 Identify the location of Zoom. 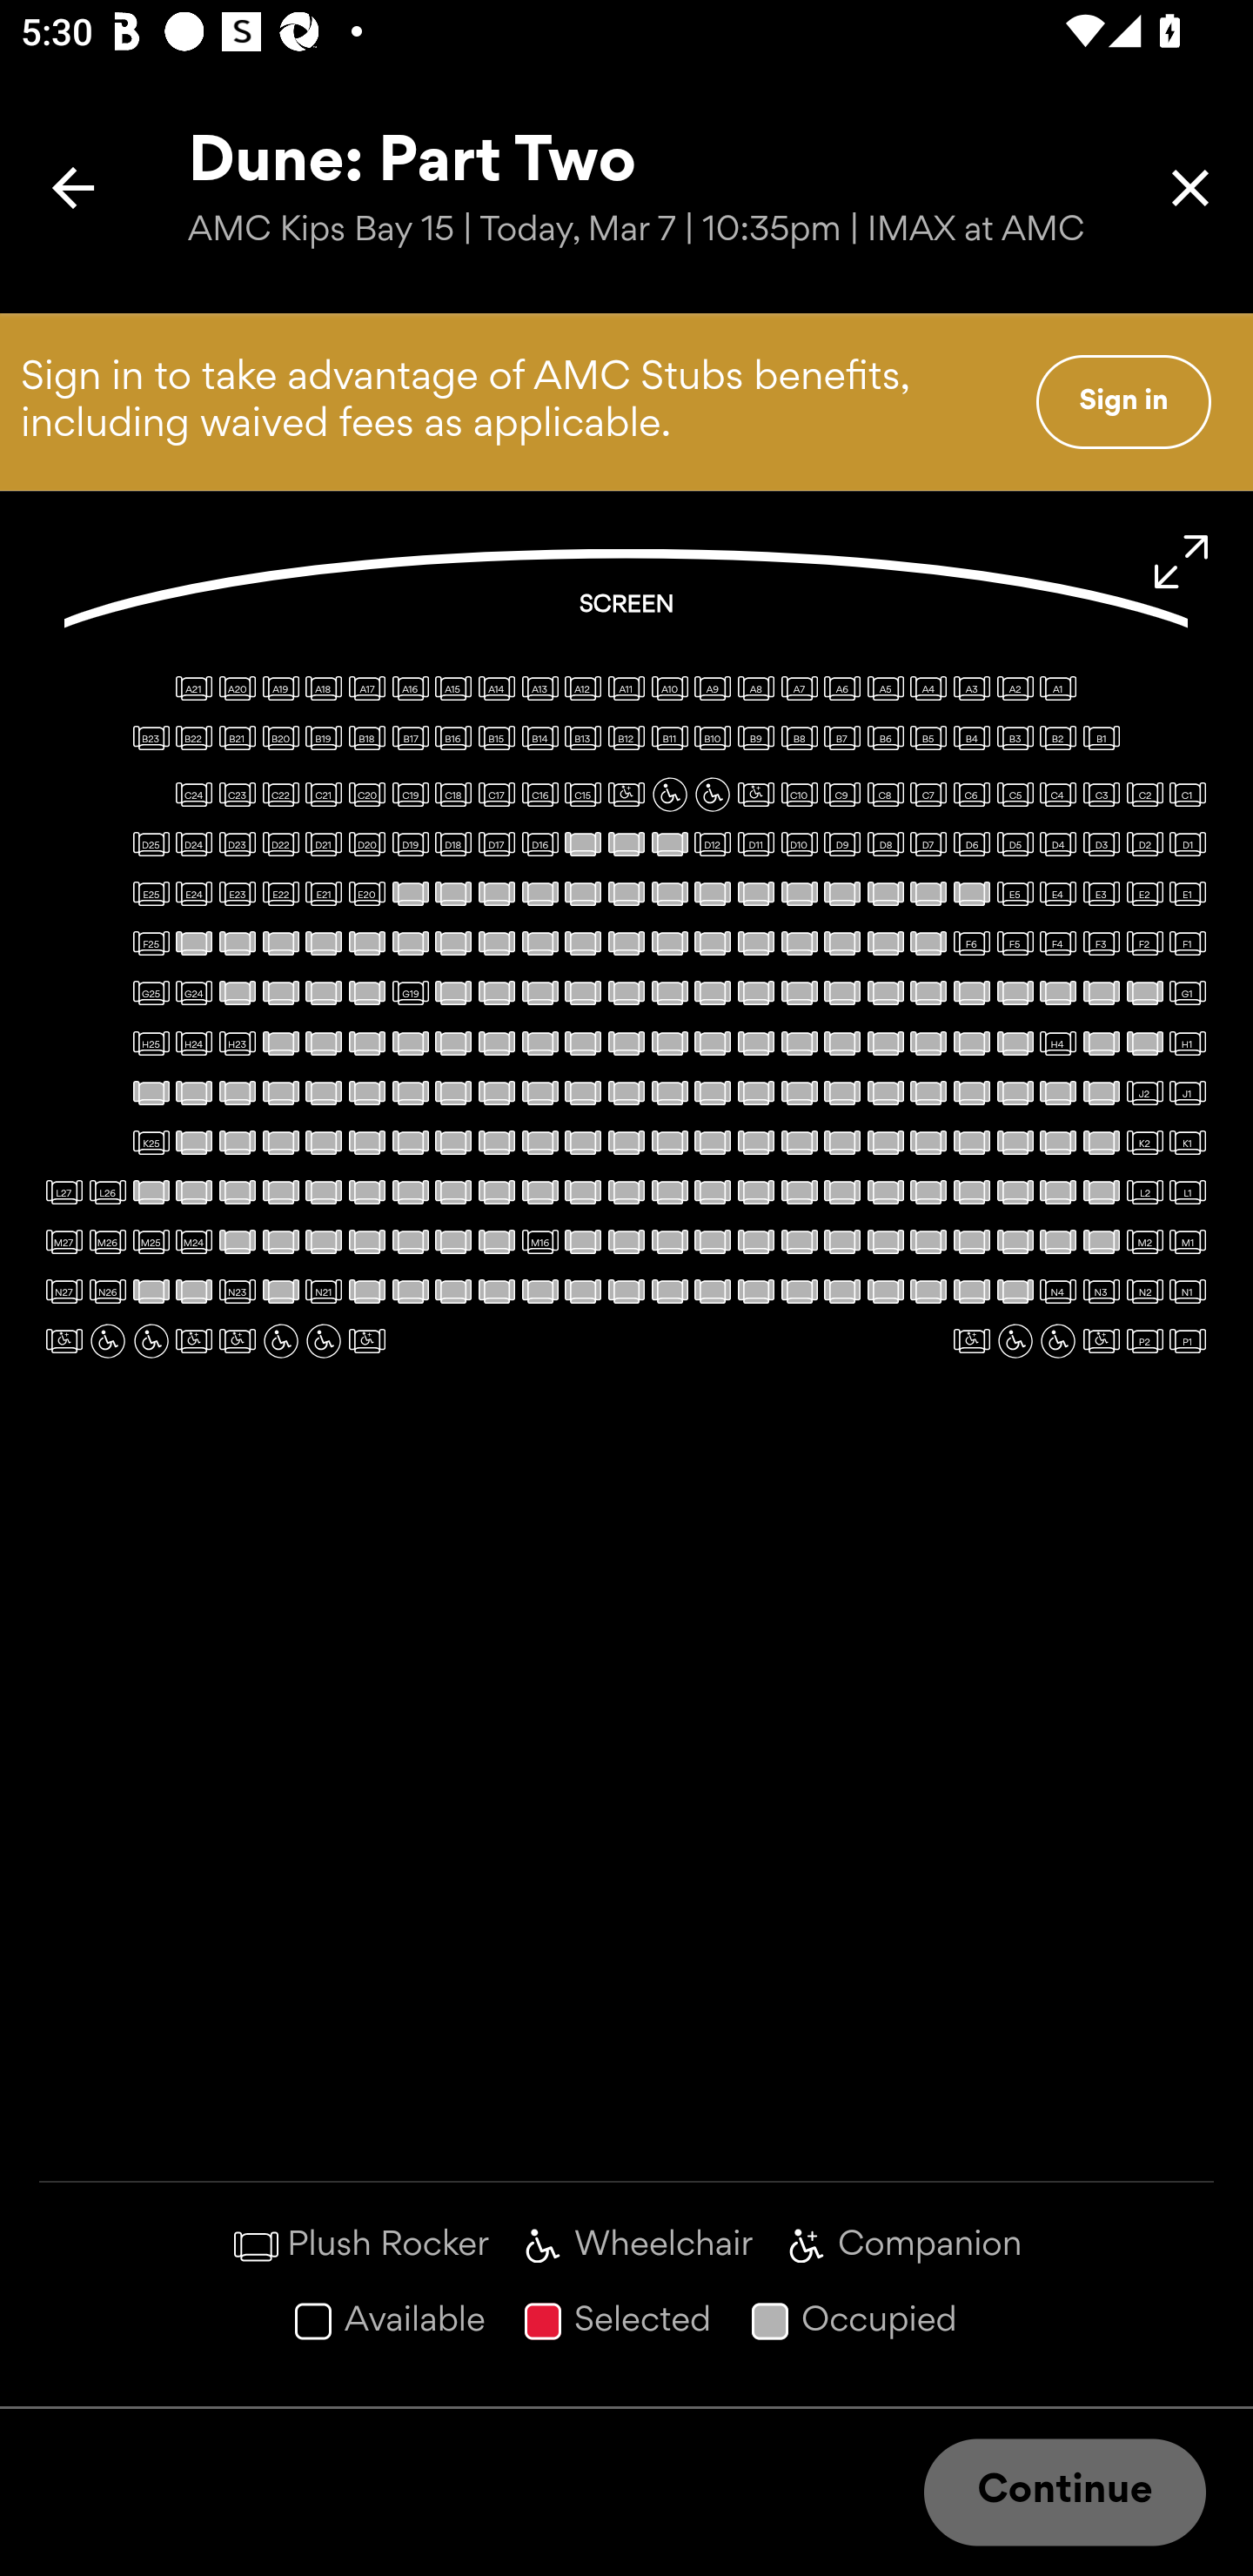
(1182, 562).